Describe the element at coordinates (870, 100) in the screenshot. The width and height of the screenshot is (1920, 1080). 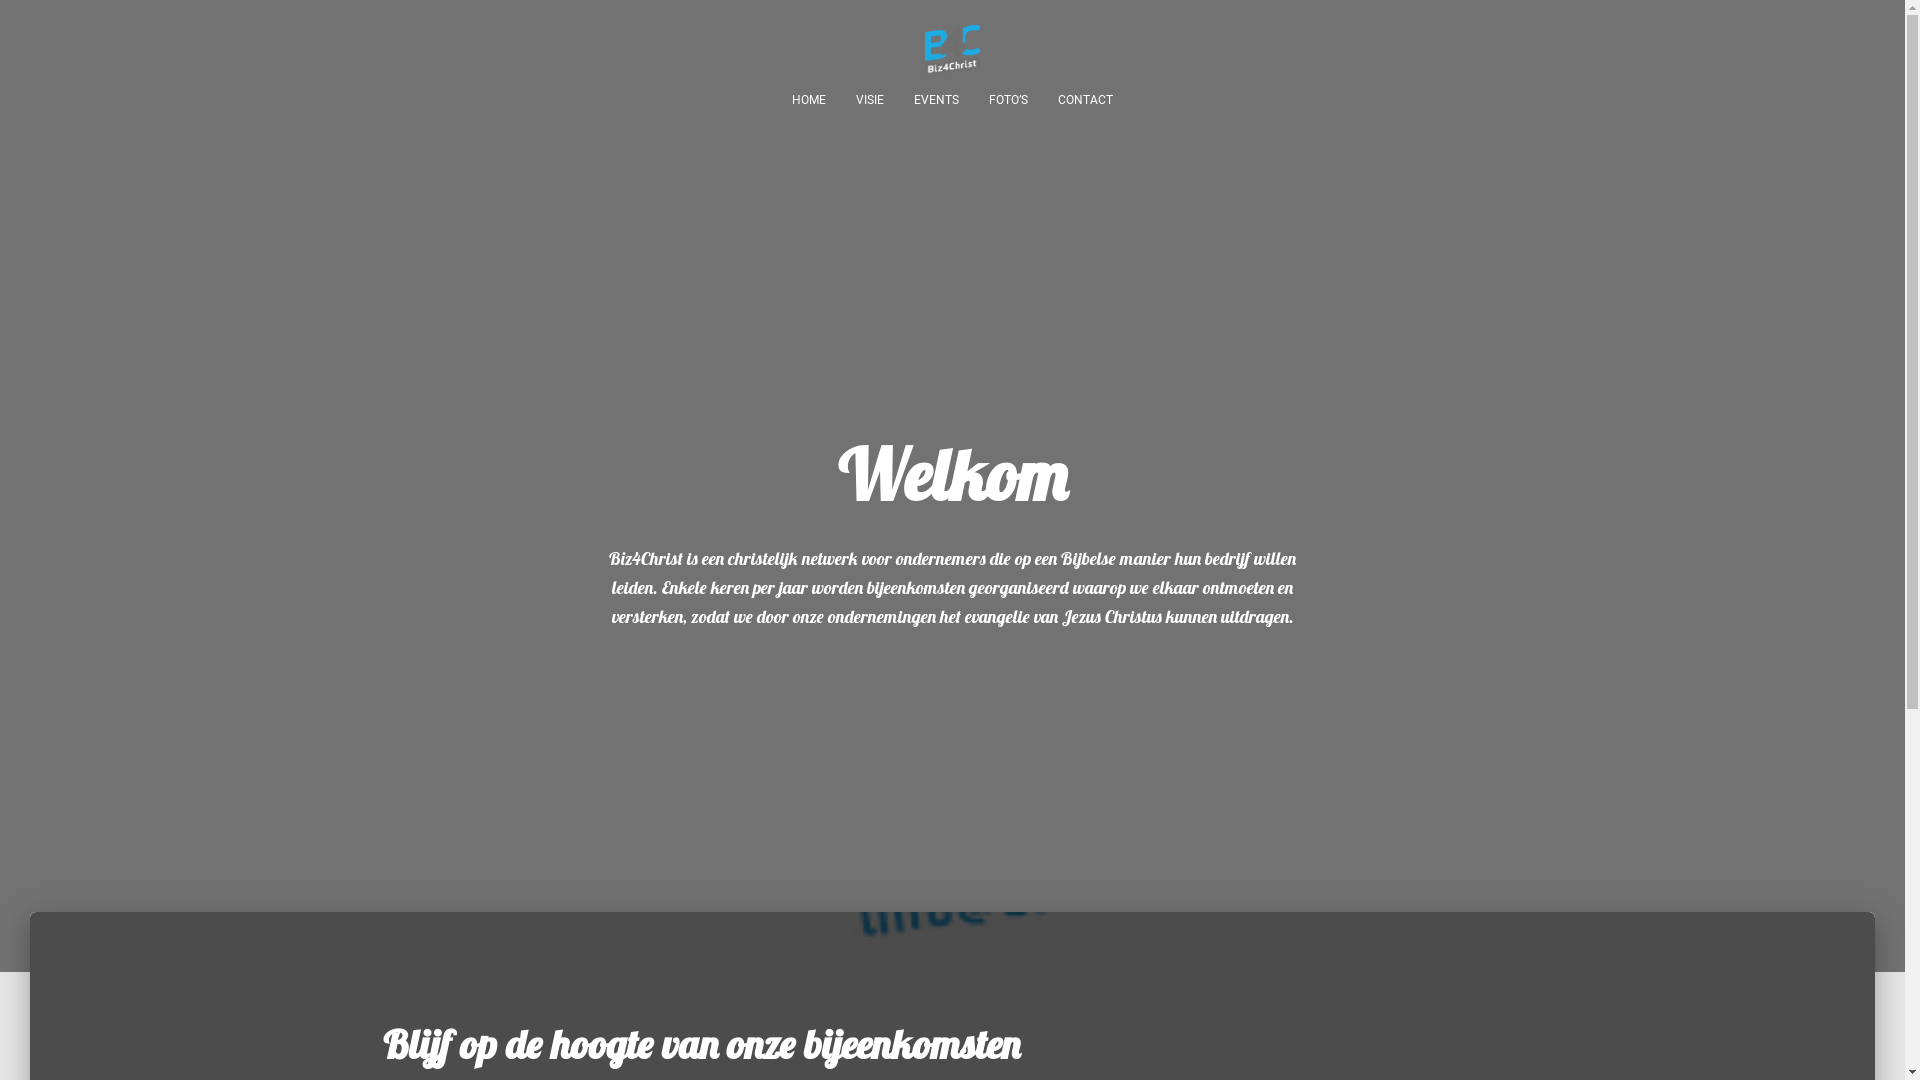
I see `VISIE` at that location.